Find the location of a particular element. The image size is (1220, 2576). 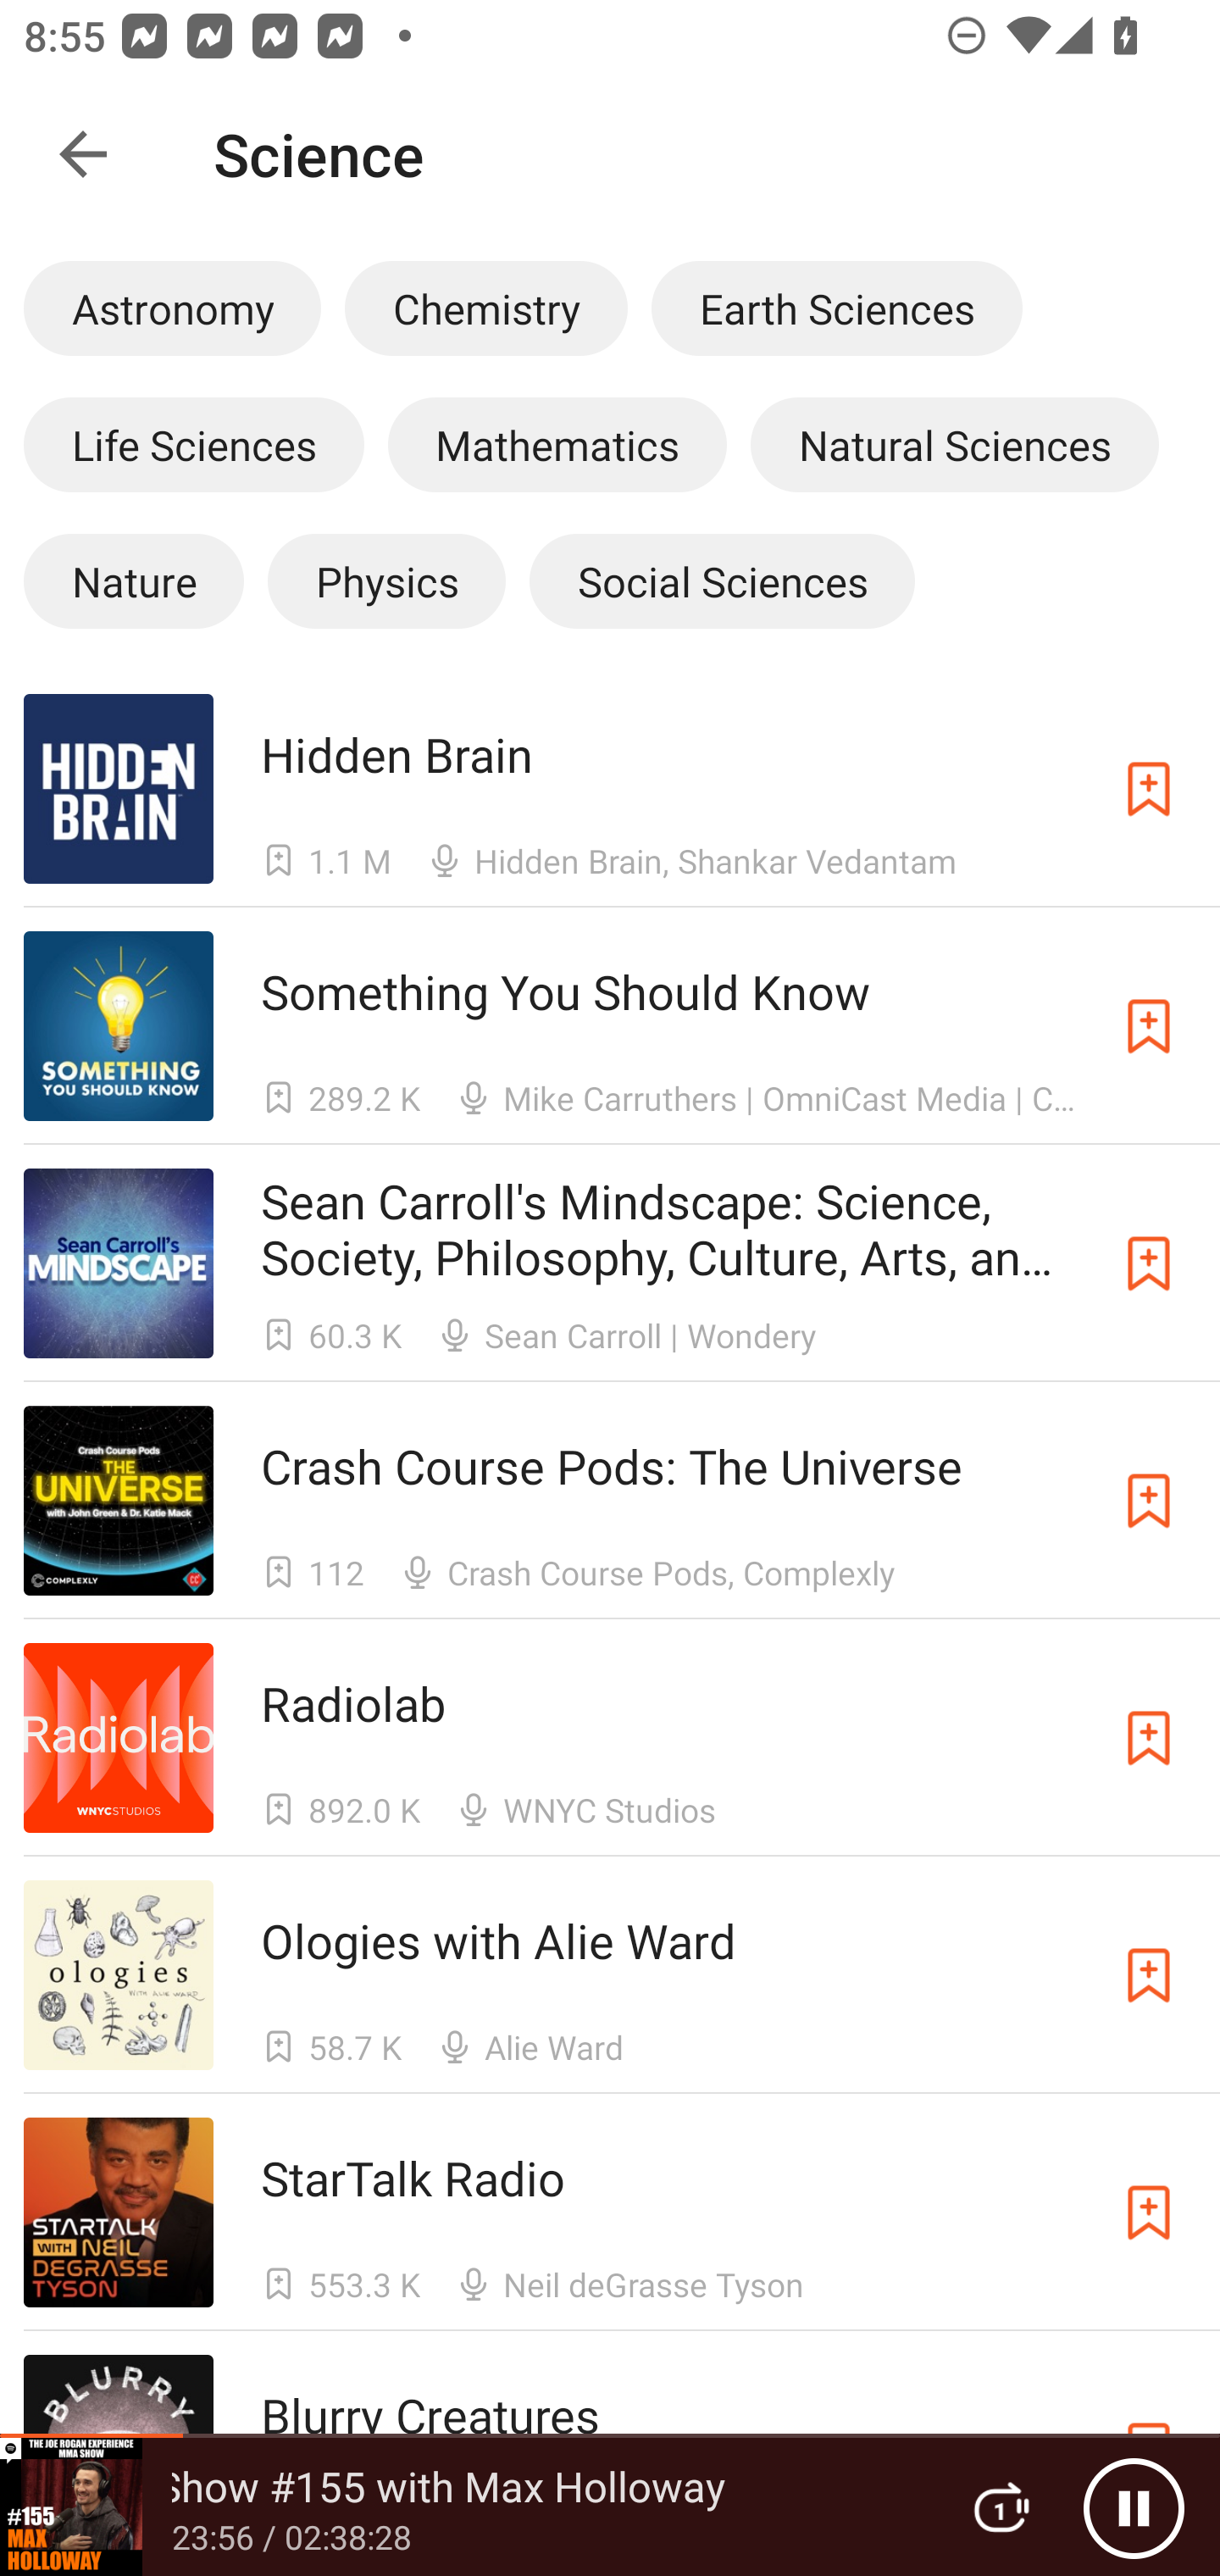

Subscribe is located at coordinates (1149, 1976).